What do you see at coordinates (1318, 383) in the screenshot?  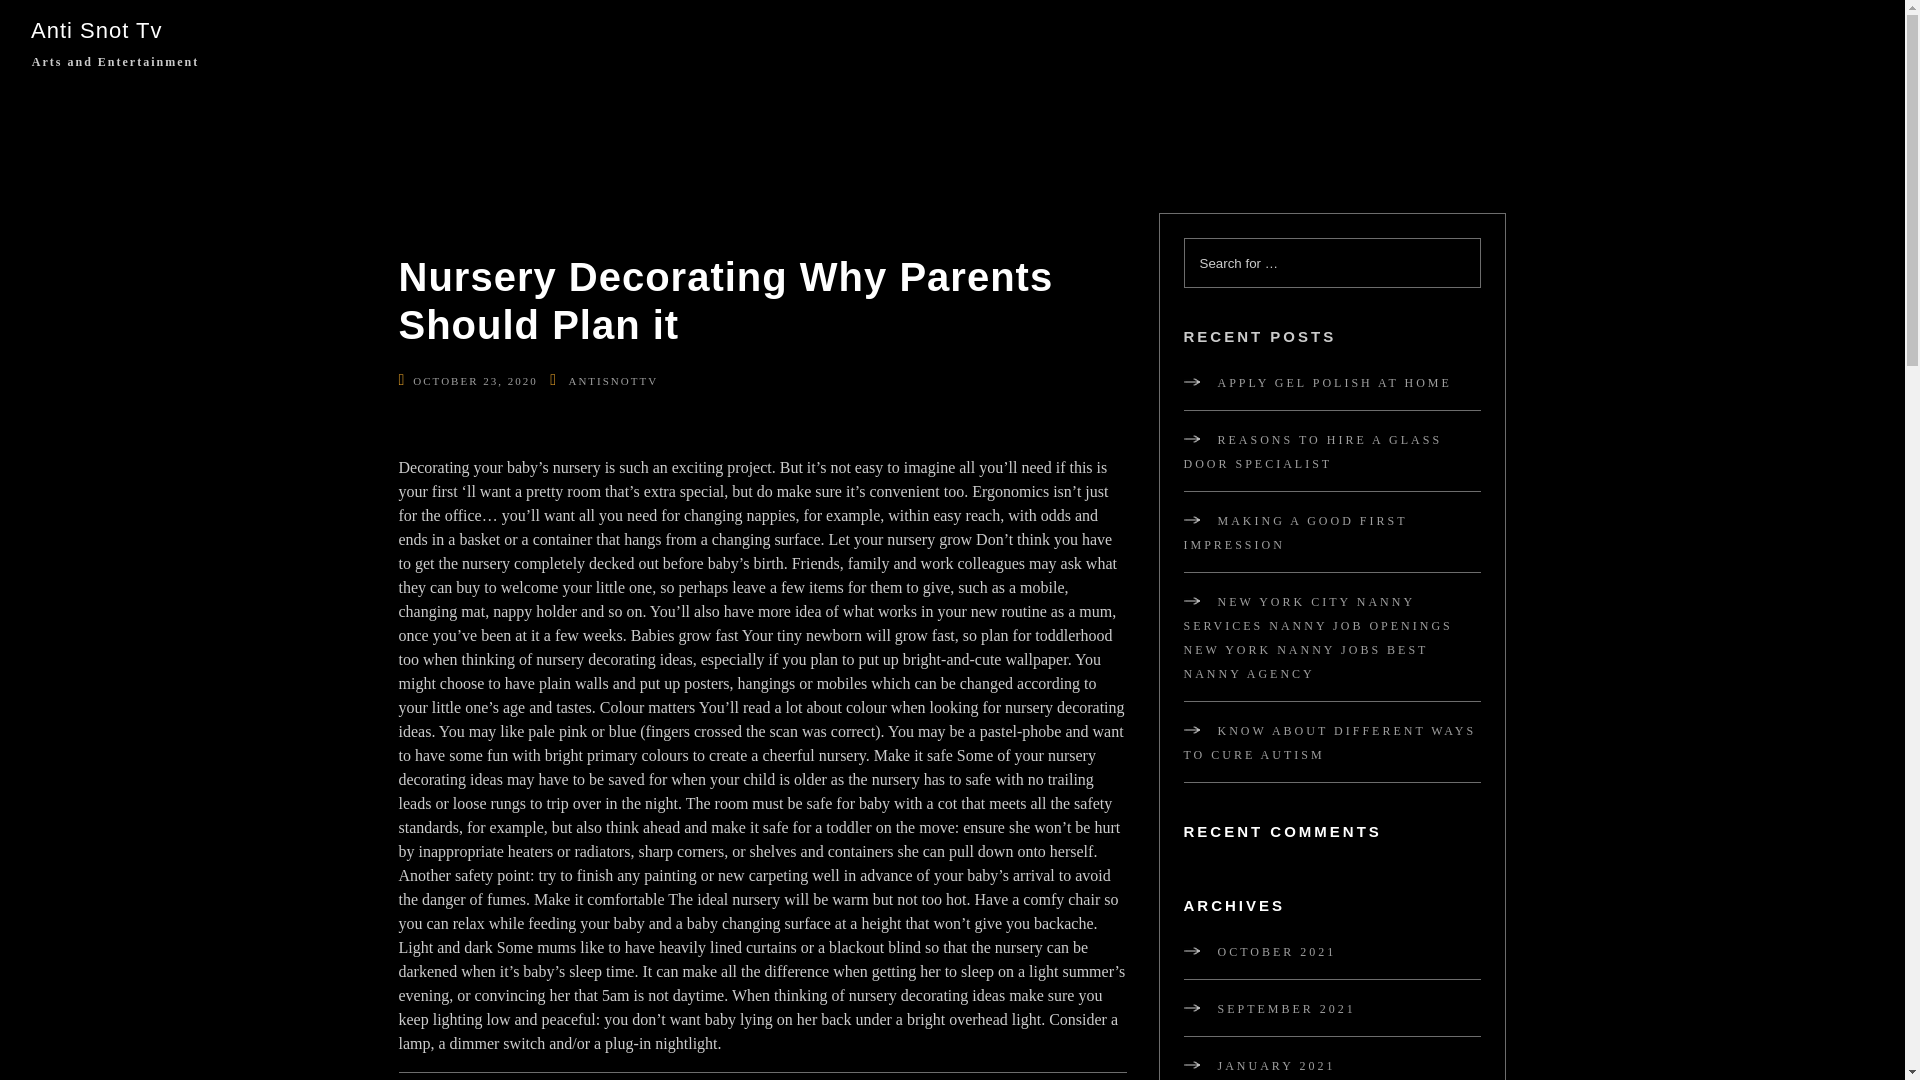 I see `APPLY GEL POLISH AT HOME` at bounding box center [1318, 383].